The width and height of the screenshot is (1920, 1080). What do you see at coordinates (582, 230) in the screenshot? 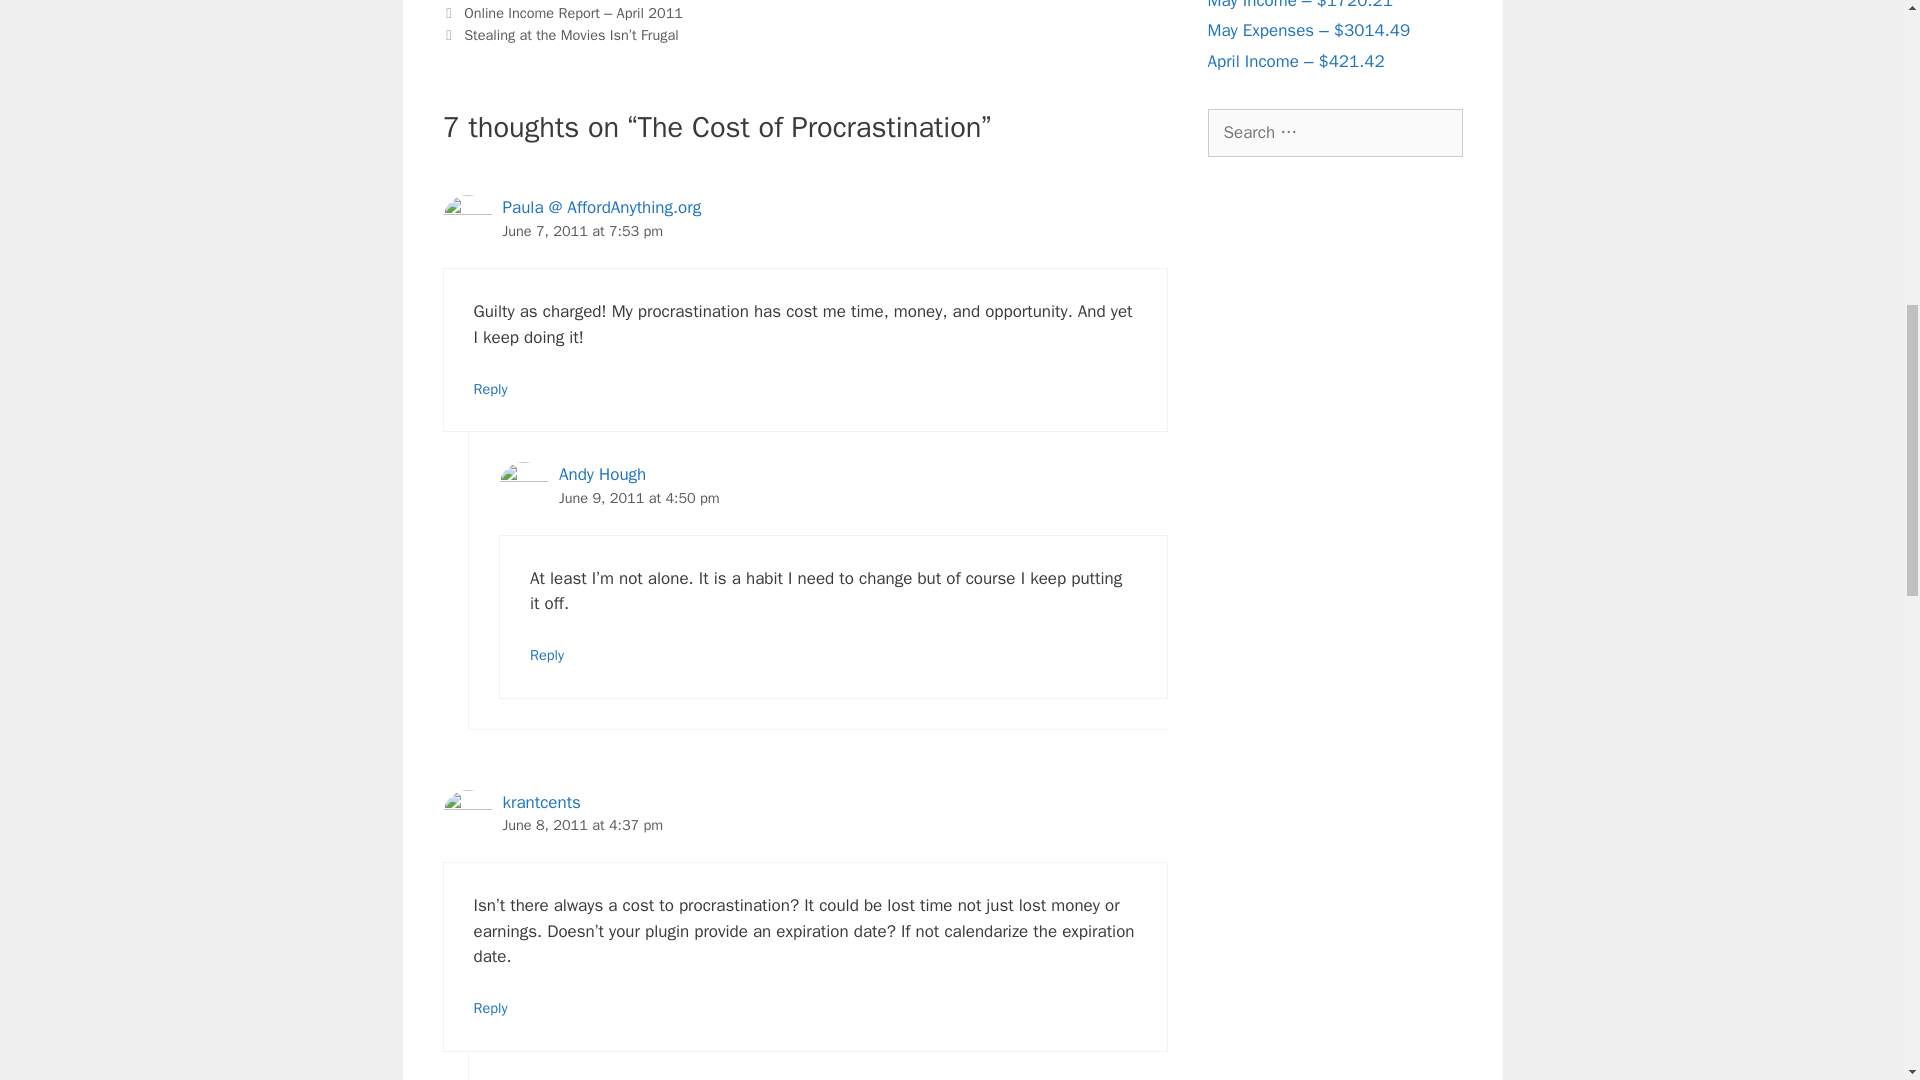
I see `June 7, 2011 at 7:53 pm` at bounding box center [582, 230].